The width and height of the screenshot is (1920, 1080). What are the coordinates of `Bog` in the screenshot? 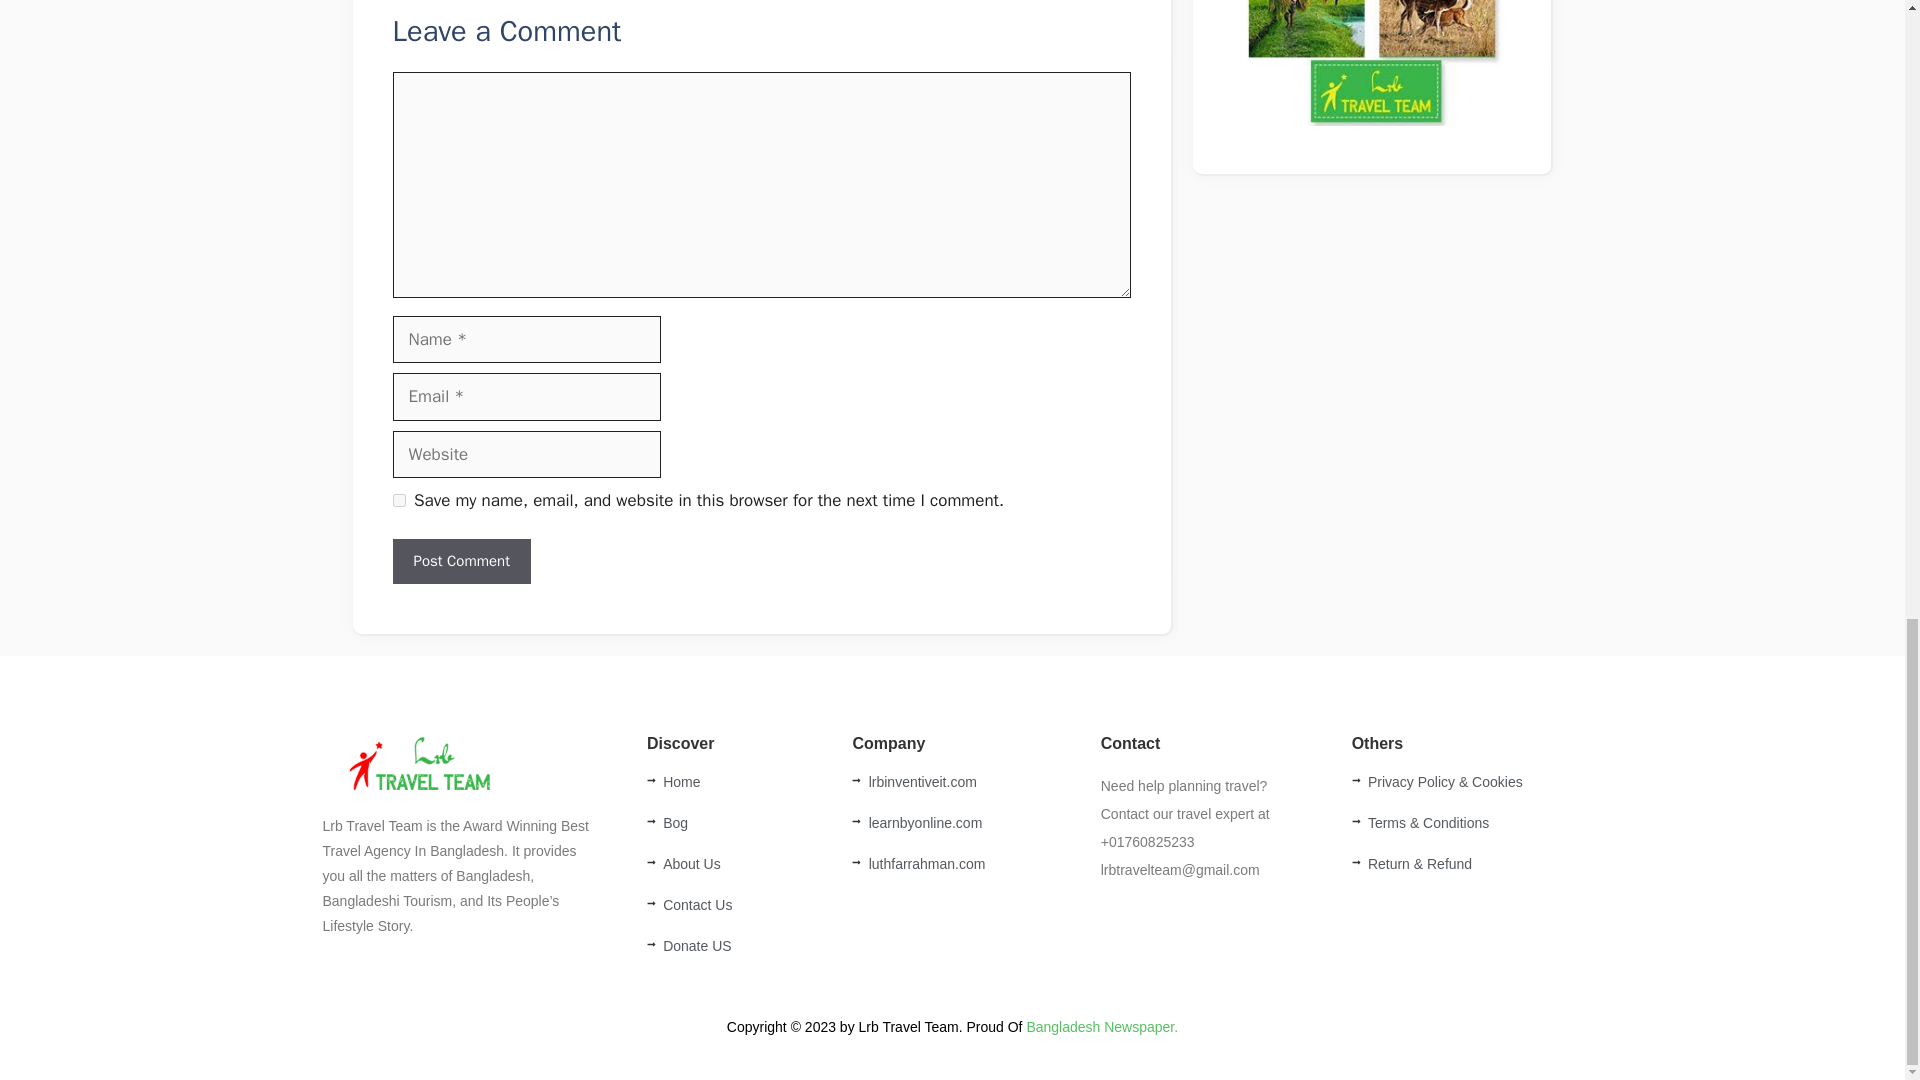 It's located at (740, 823).